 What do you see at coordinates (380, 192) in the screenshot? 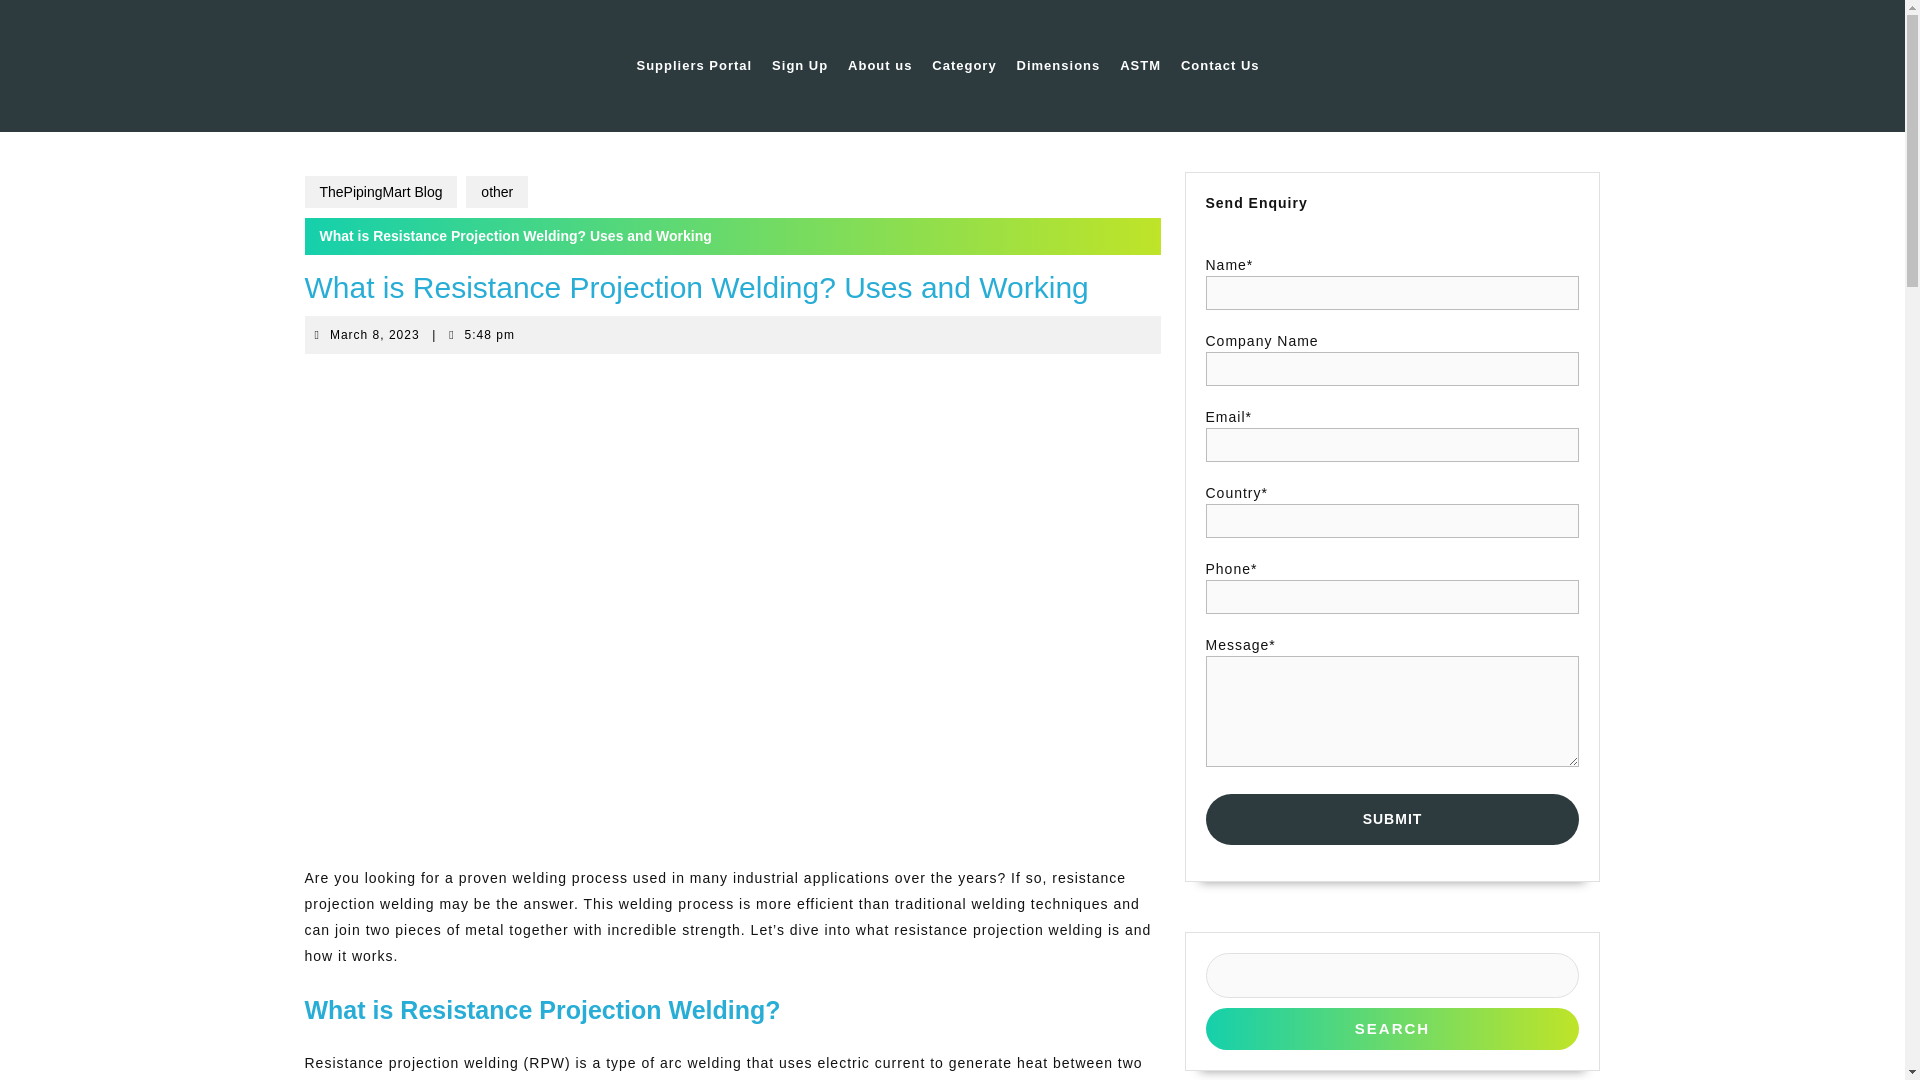
I see `Dimensions` at bounding box center [380, 192].